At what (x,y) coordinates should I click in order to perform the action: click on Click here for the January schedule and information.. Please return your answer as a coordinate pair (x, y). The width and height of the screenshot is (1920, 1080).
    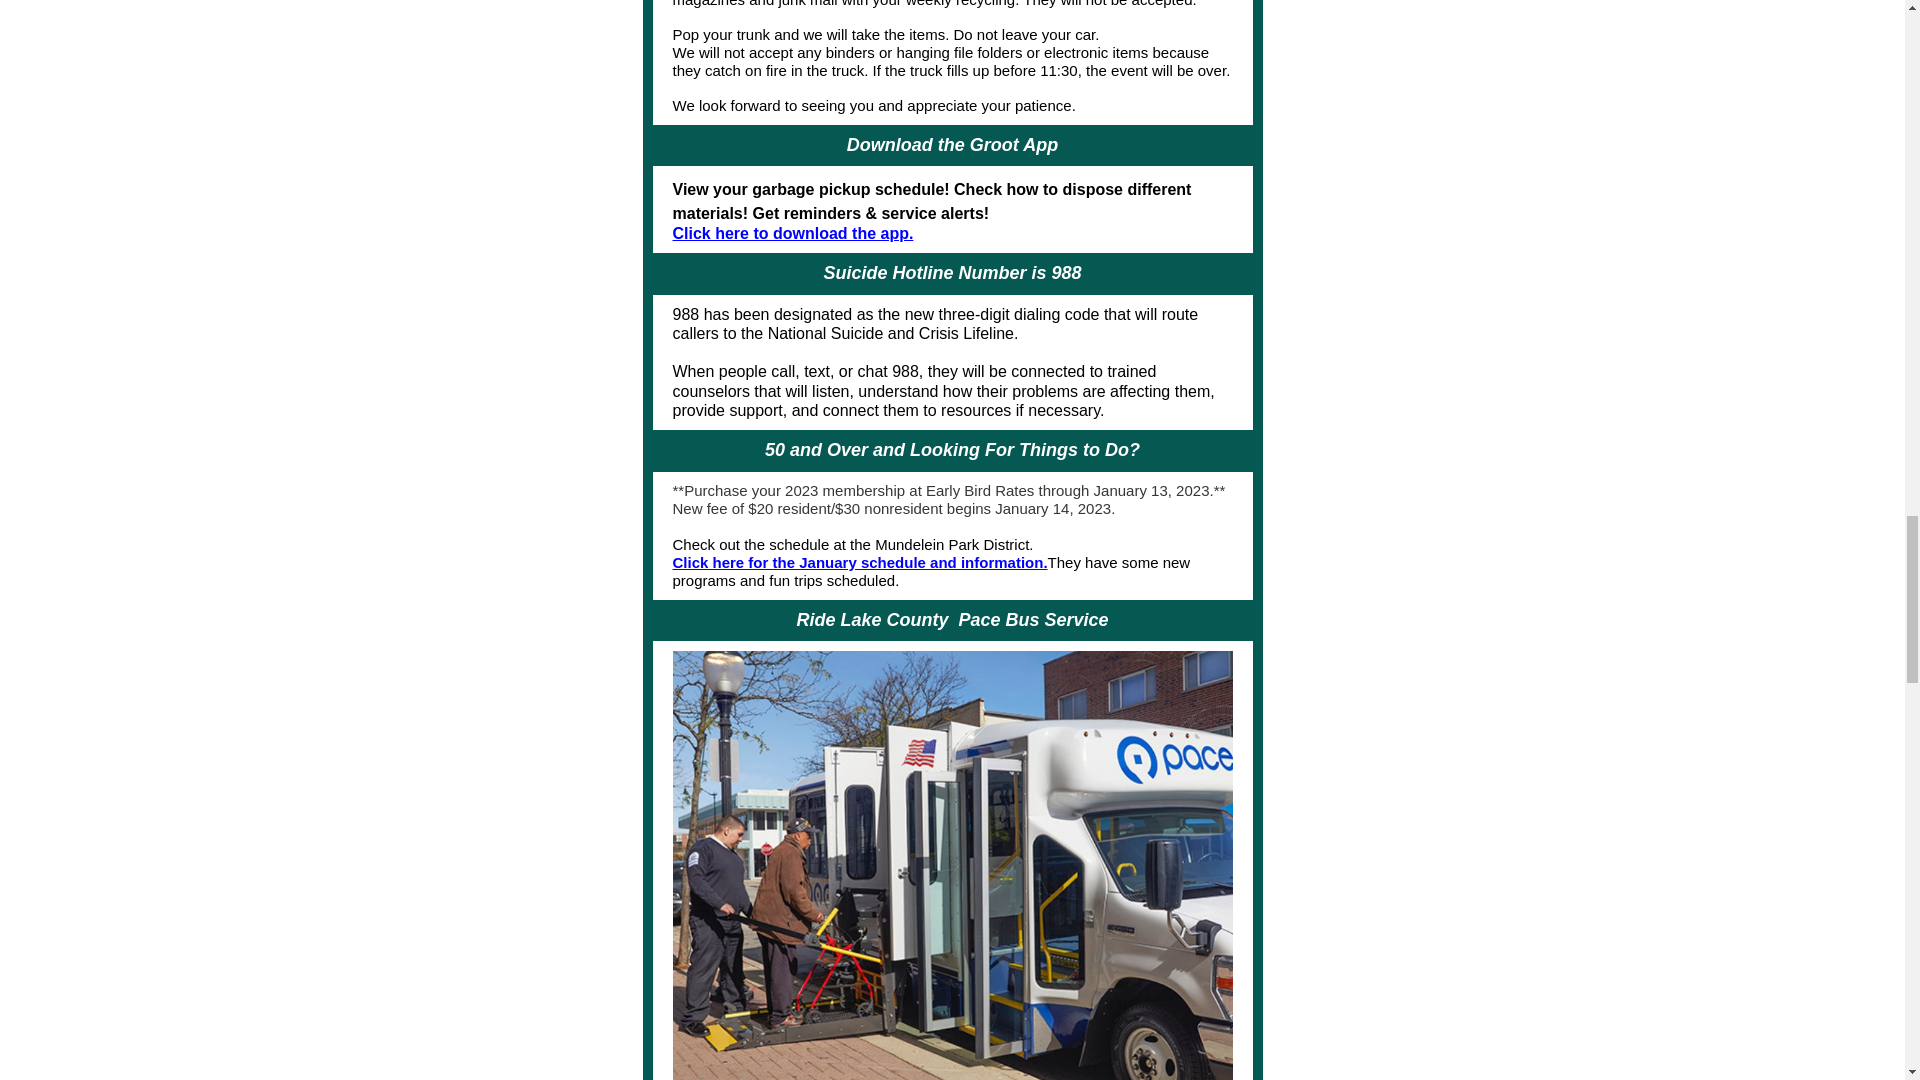
    Looking at the image, I should click on (859, 562).